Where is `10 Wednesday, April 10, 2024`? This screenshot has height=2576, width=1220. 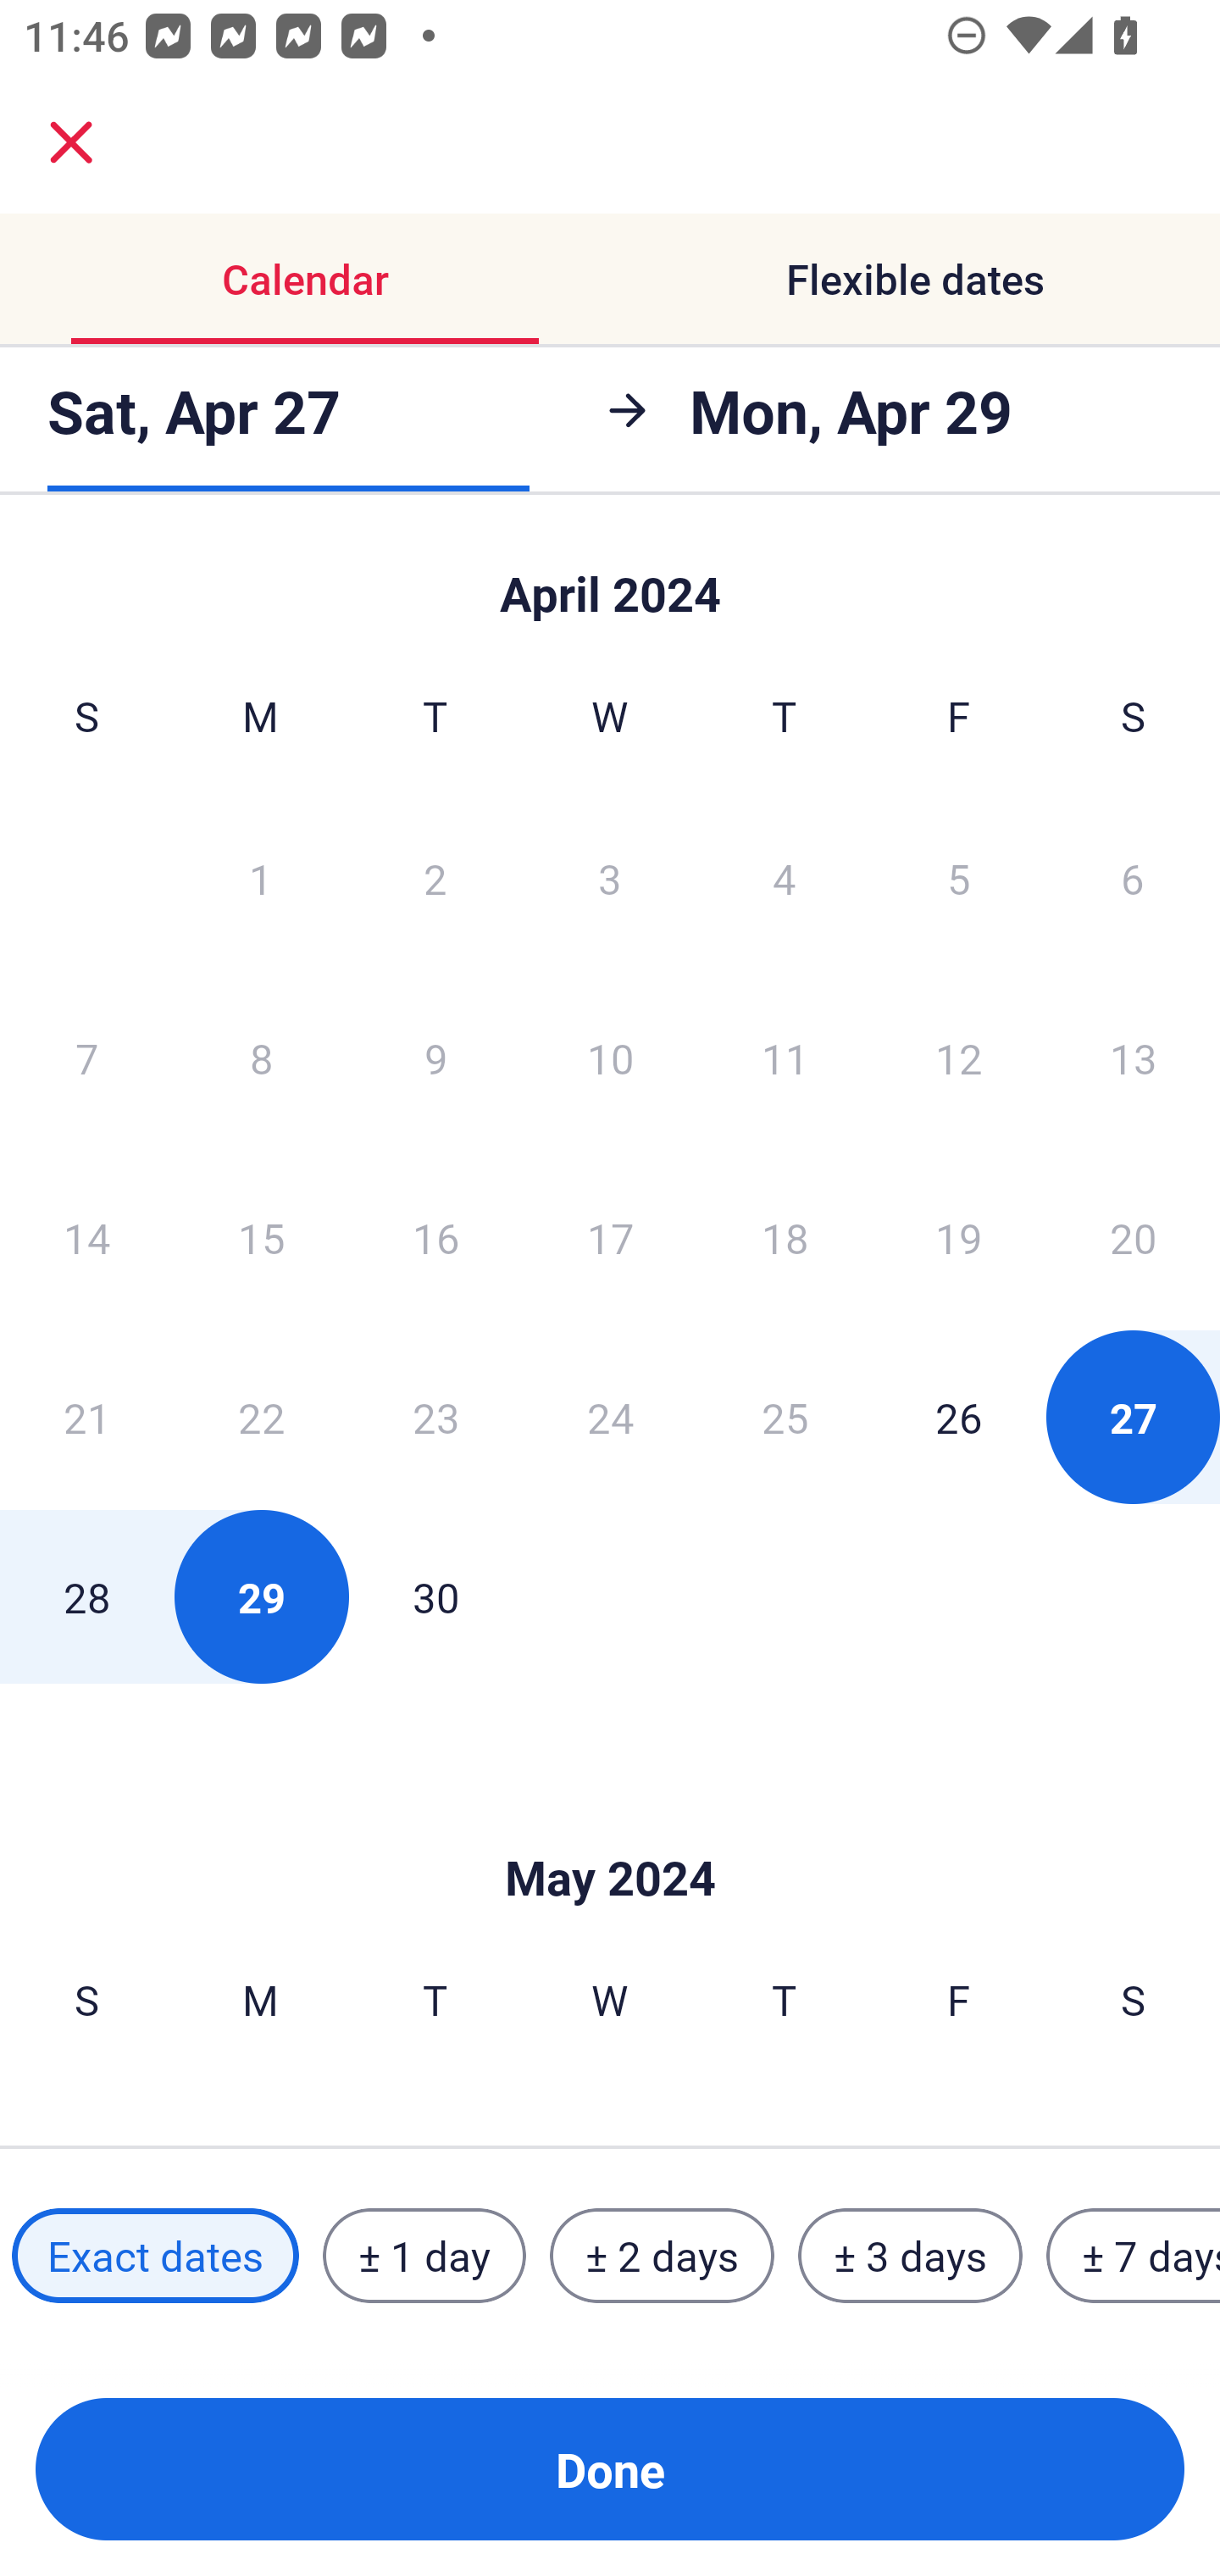
10 Wednesday, April 10, 2024 is located at coordinates (610, 1058).